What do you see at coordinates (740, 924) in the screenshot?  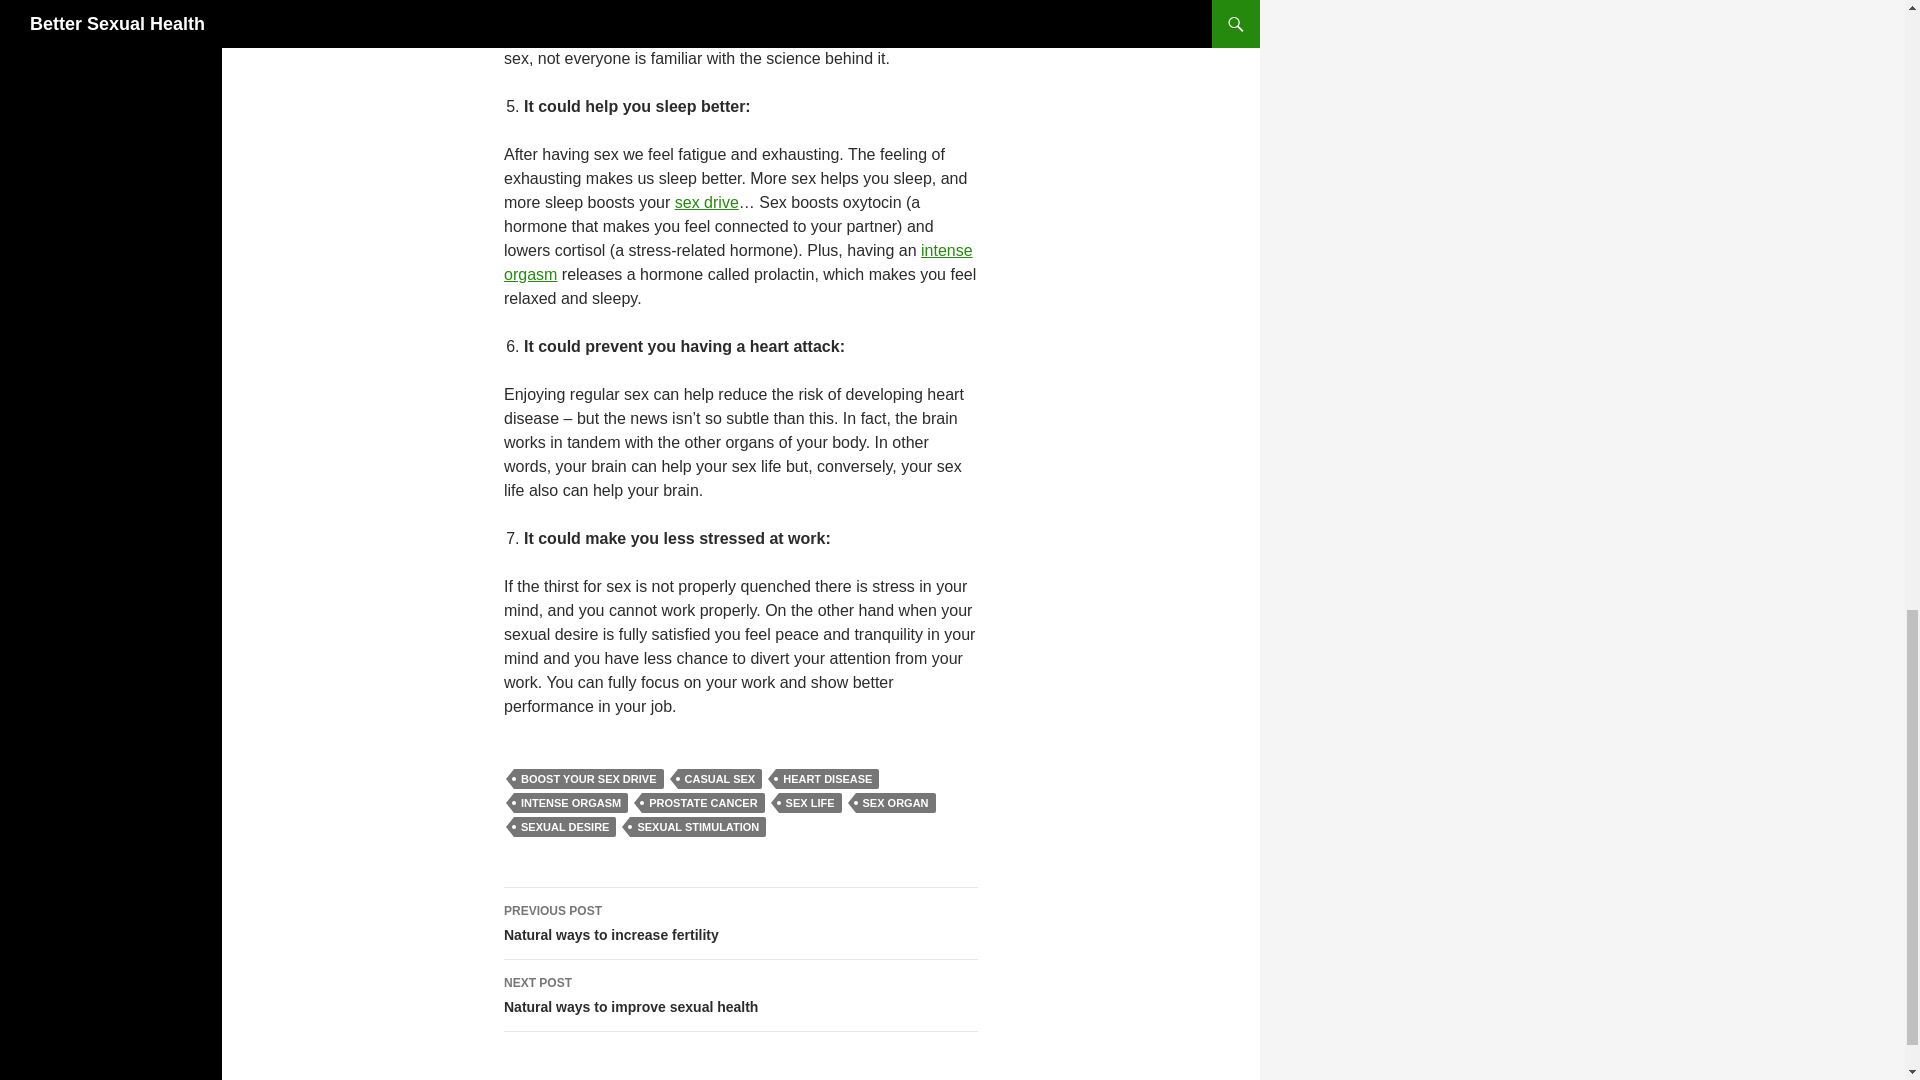 I see `HEART DISEASE` at bounding box center [740, 924].